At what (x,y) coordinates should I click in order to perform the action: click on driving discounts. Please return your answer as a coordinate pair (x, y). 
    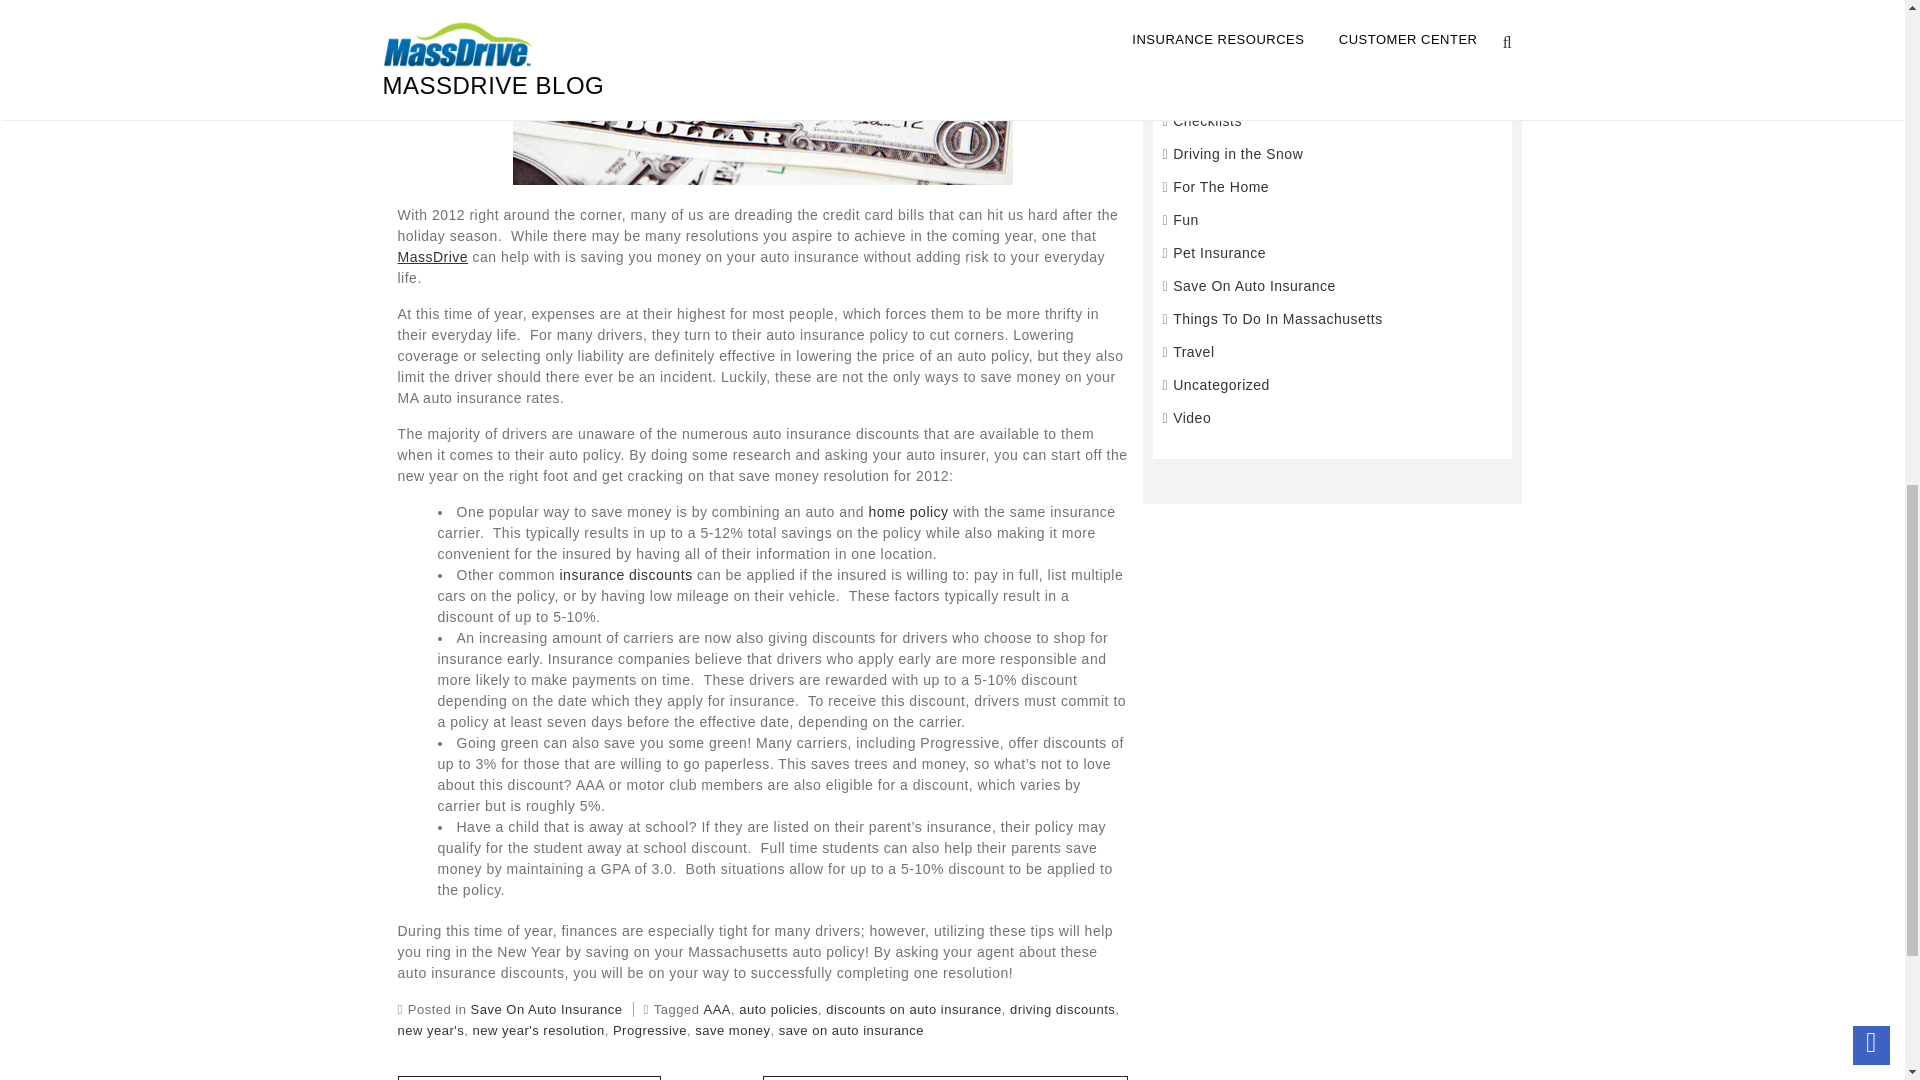
    Looking at the image, I should click on (1062, 1010).